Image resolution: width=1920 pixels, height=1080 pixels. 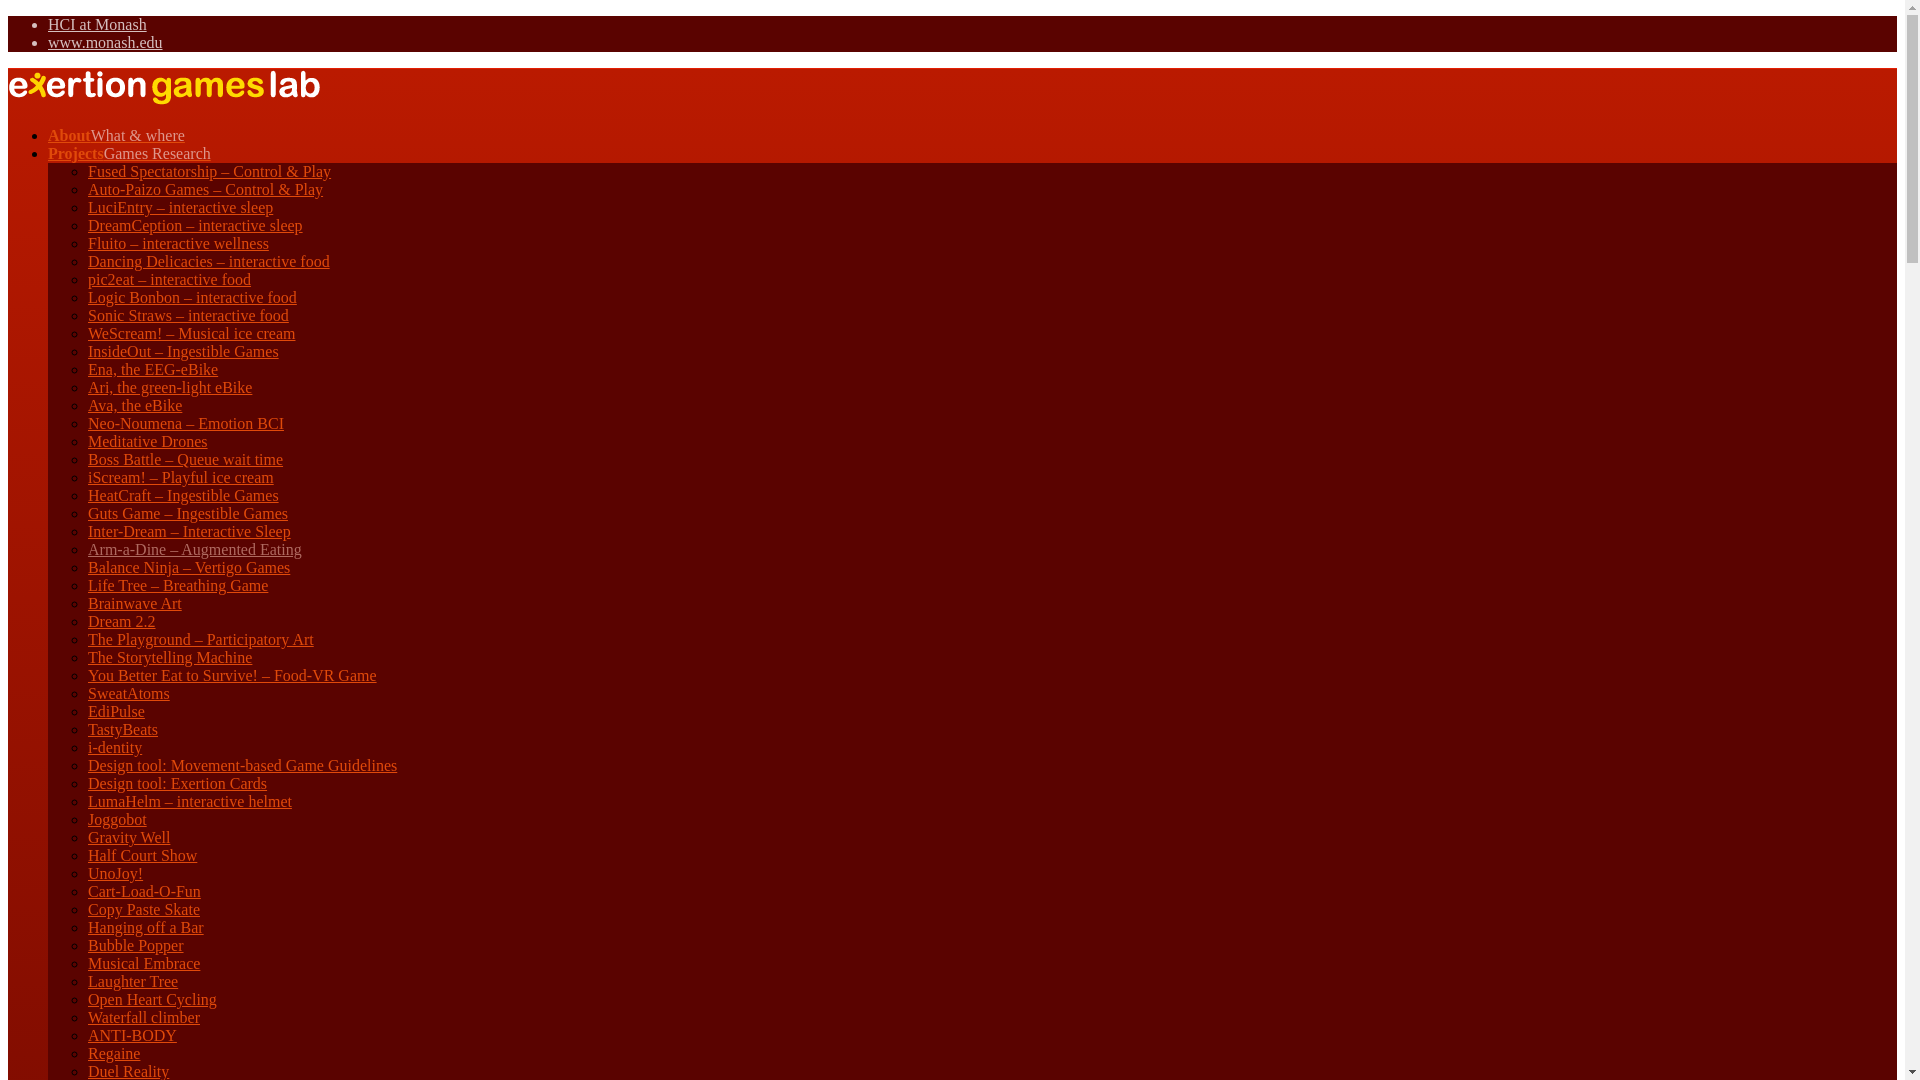 What do you see at coordinates (135, 604) in the screenshot?
I see `Brainwave Art` at bounding box center [135, 604].